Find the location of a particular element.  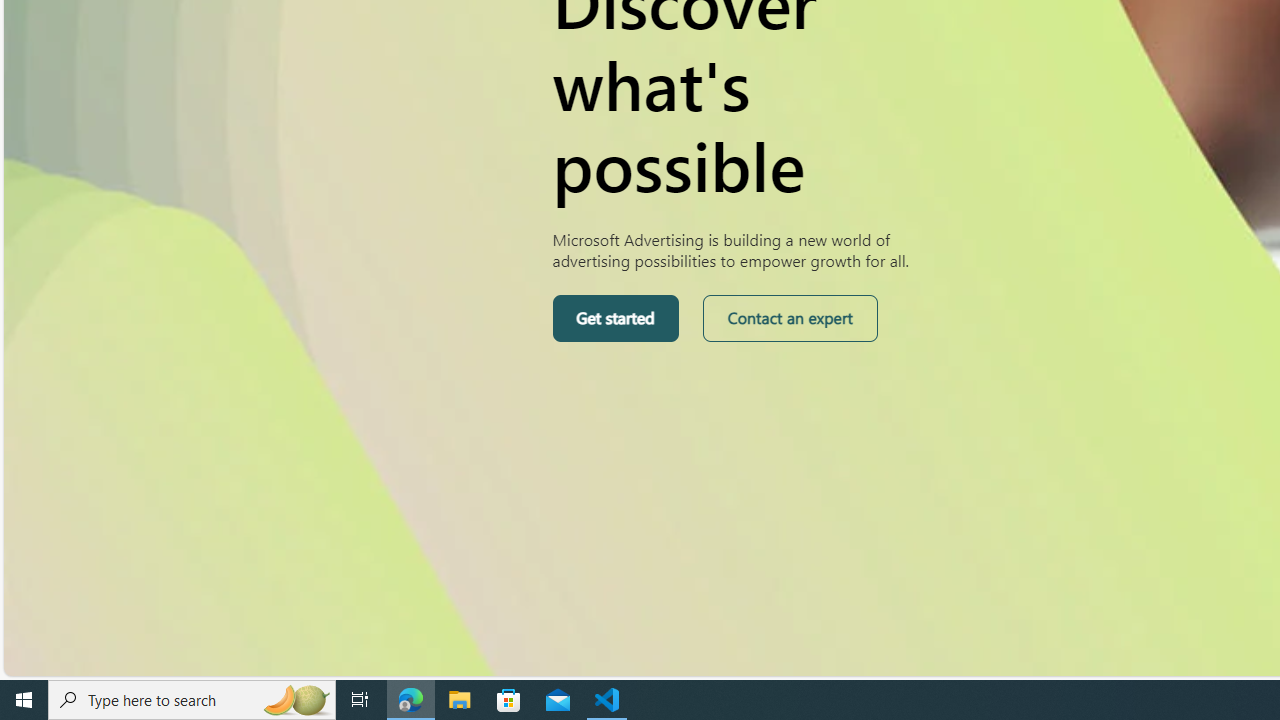

Get started is located at coordinates (614, 318).